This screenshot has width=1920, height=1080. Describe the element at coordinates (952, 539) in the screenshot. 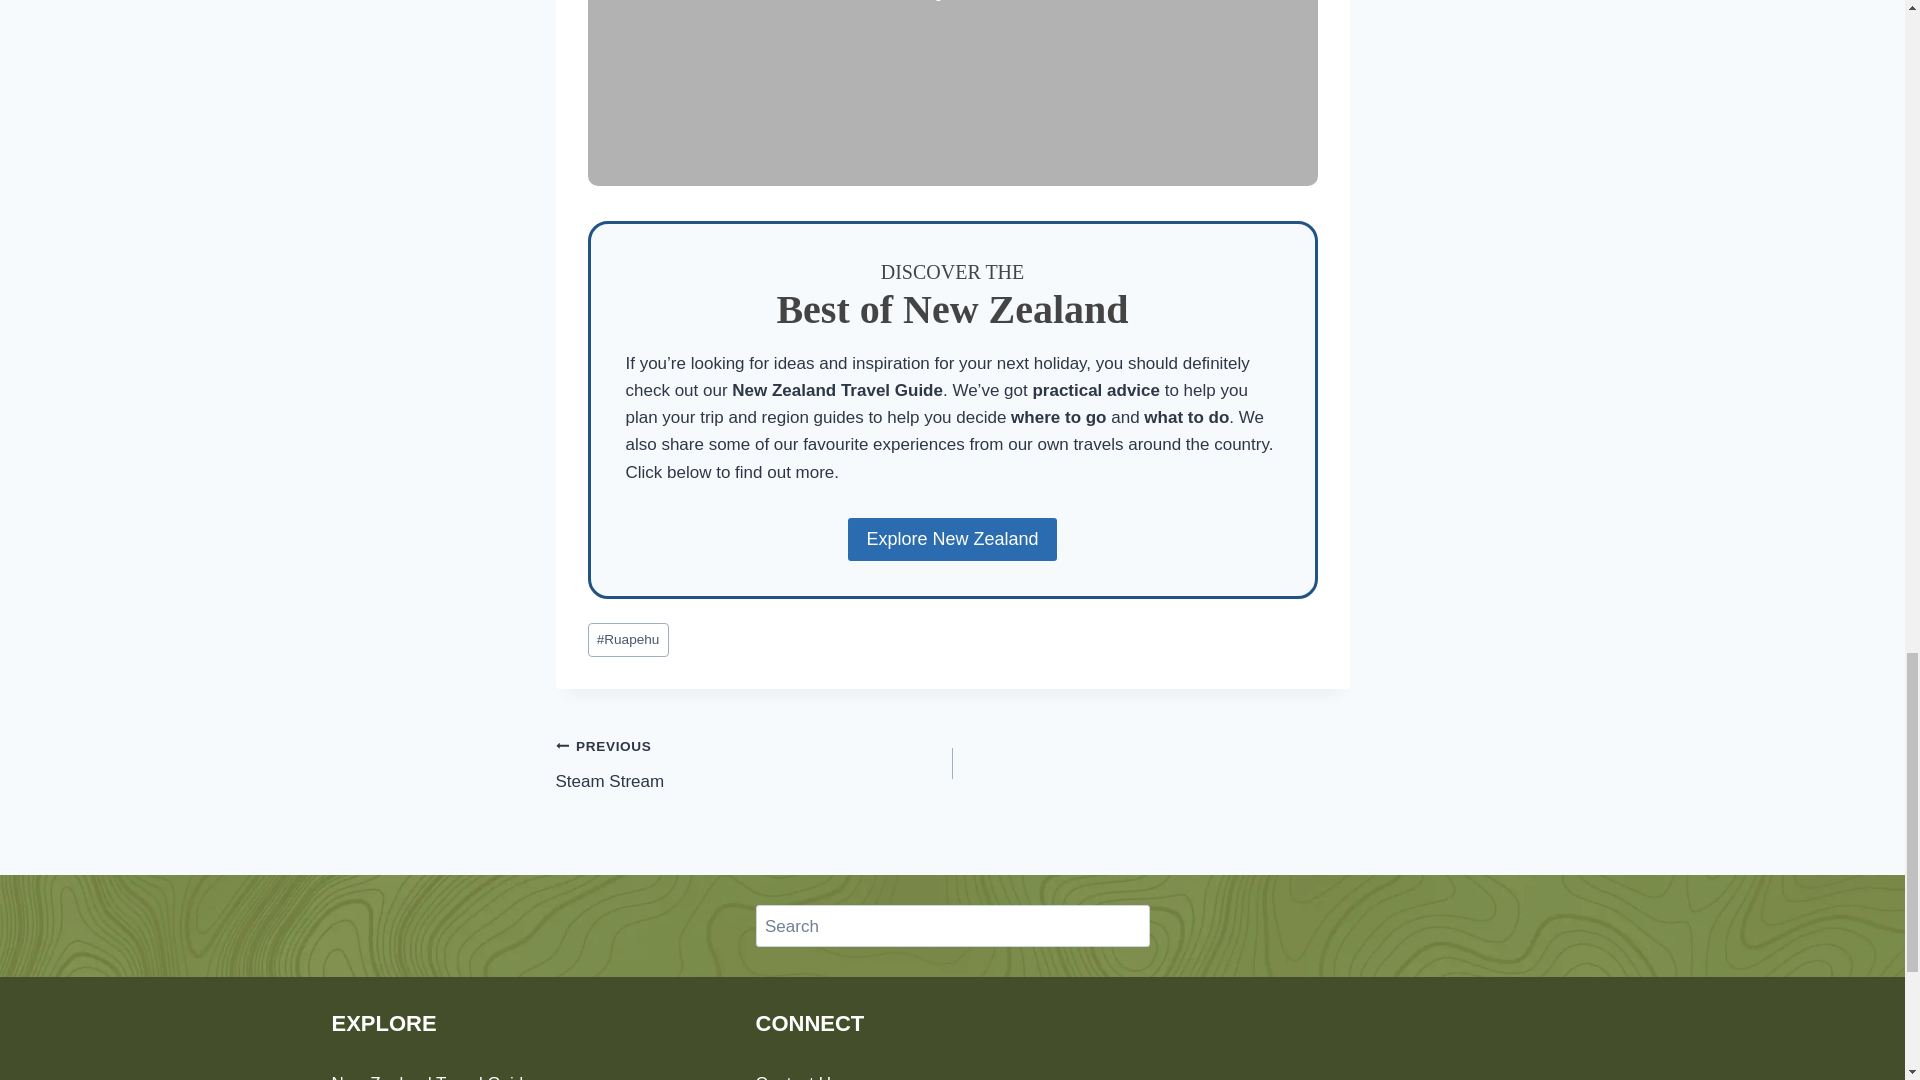

I see `Explore New Zealand` at that location.